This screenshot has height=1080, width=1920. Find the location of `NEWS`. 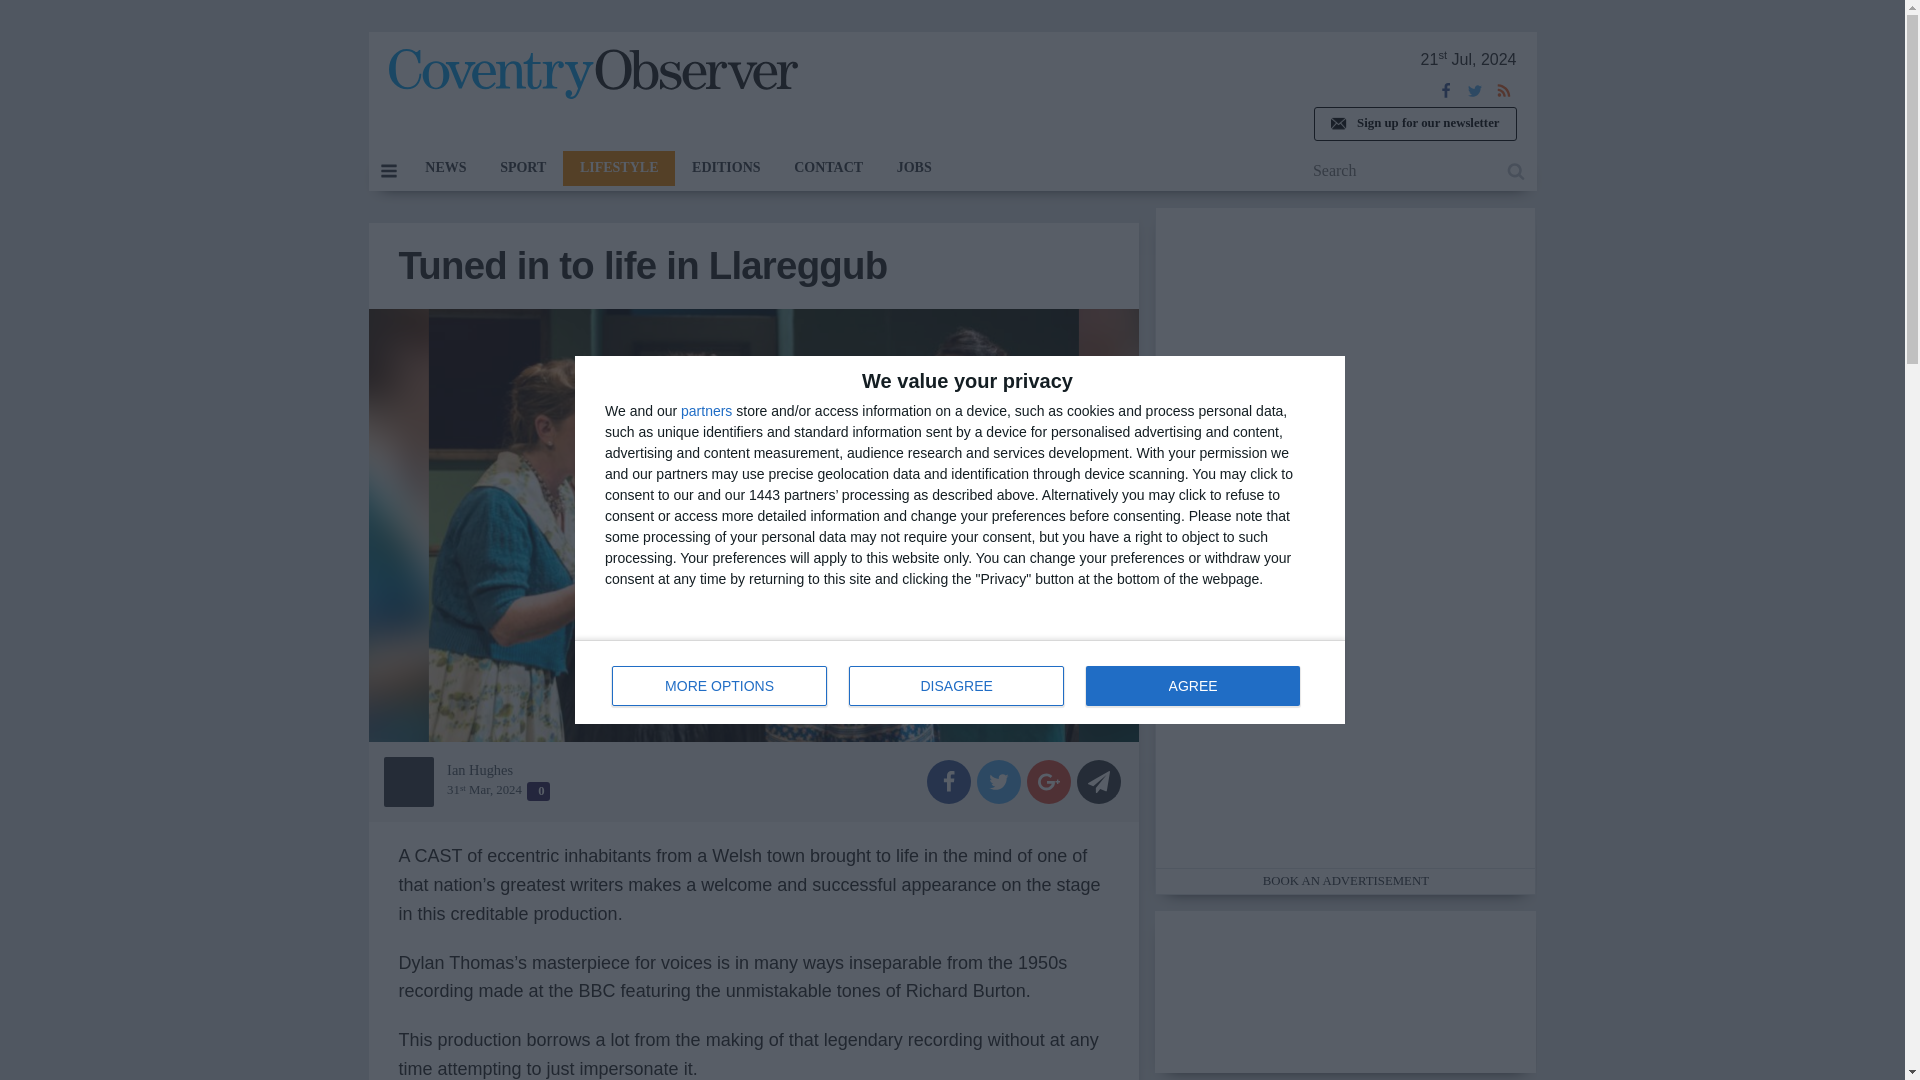

NEWS is located at coordinates (445, 168).